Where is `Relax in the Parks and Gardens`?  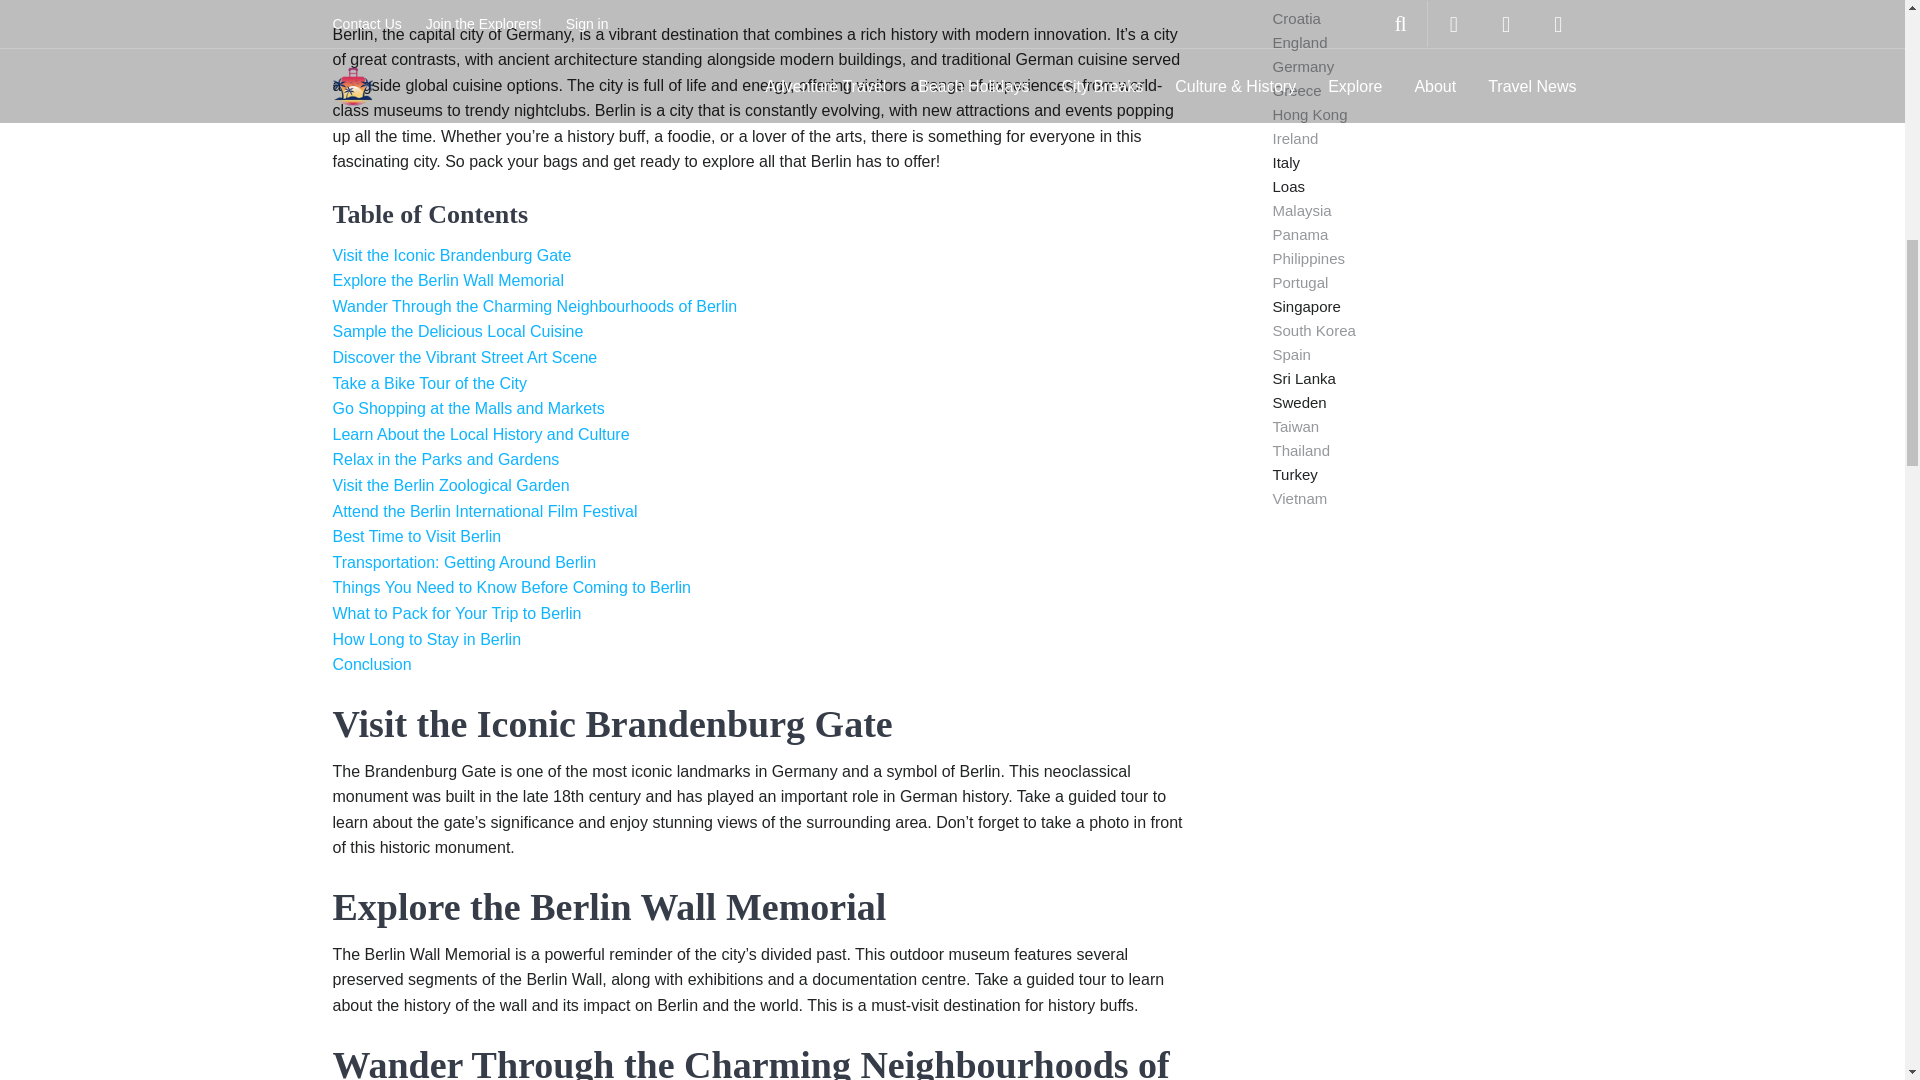 Relax in the Parks and Gardens is located at coordinates (445, 459).